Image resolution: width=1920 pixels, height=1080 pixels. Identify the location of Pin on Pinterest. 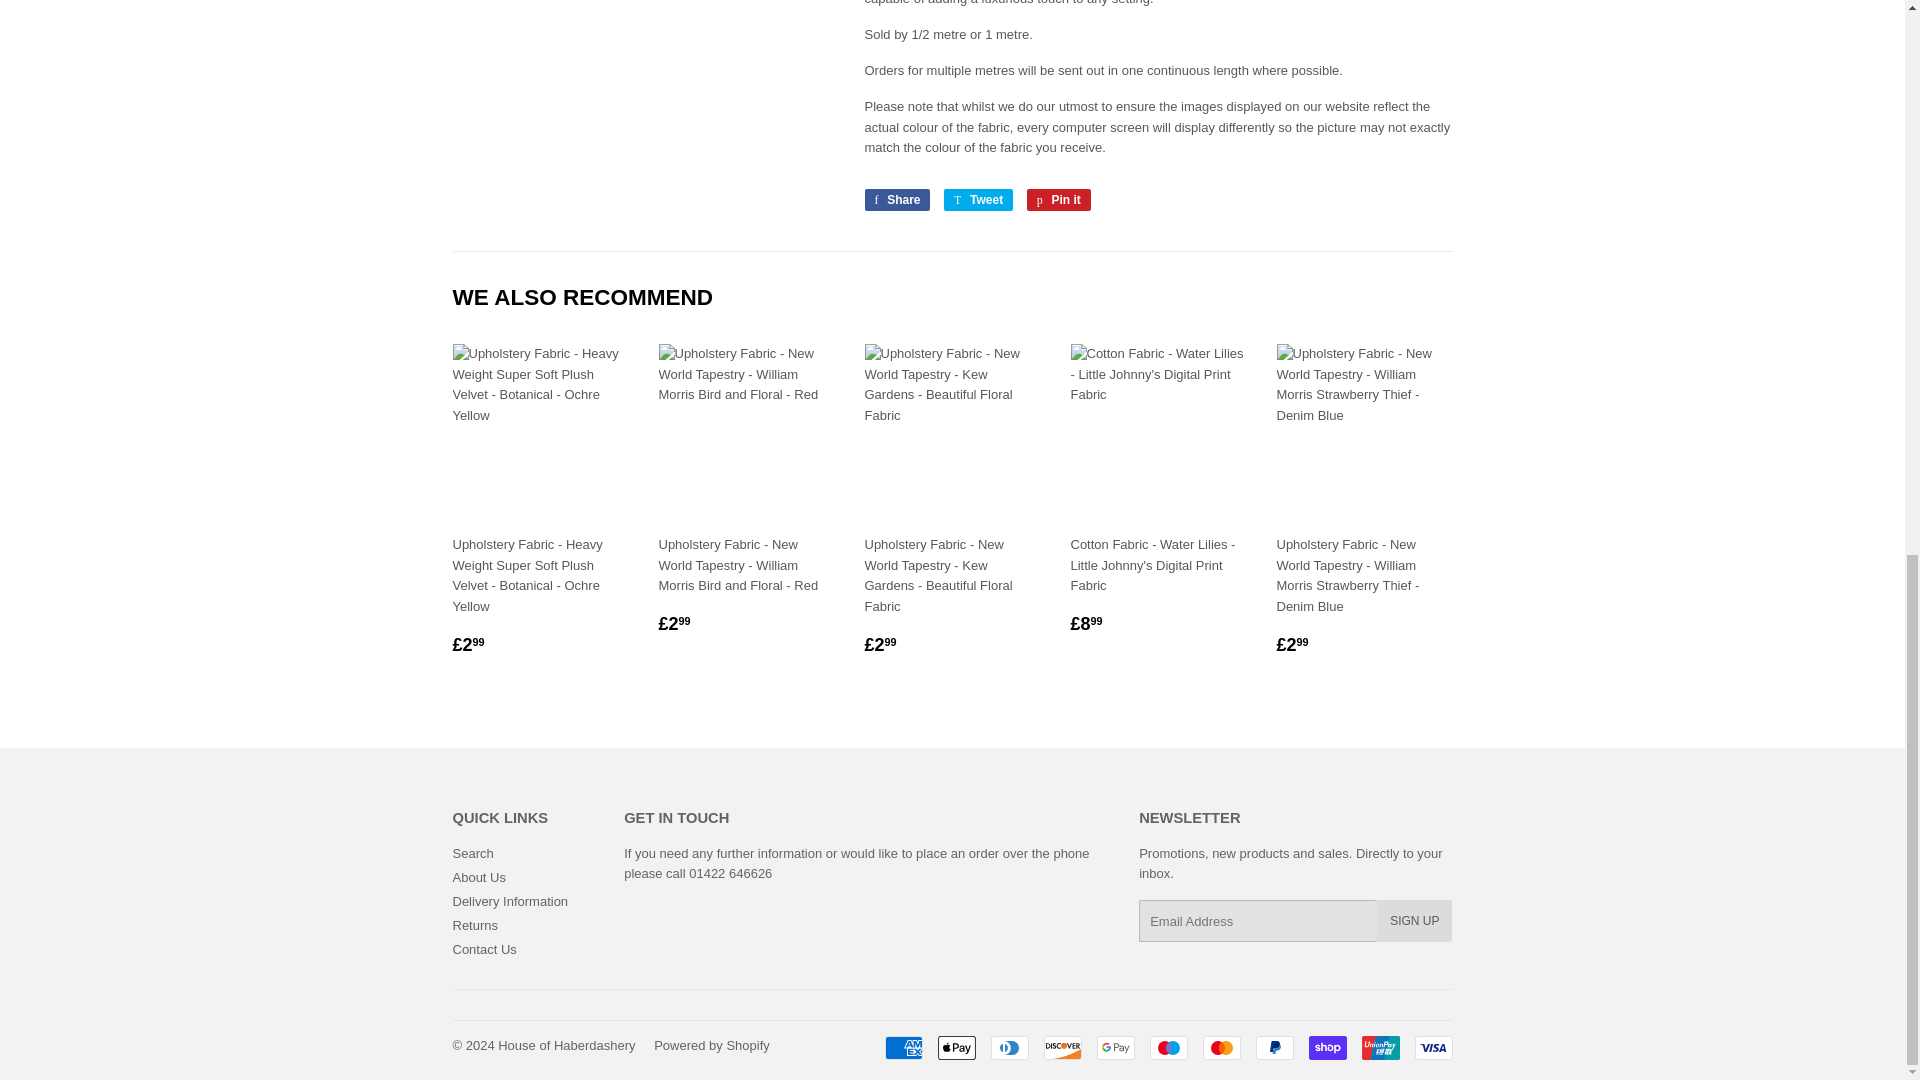
(1058, 200).